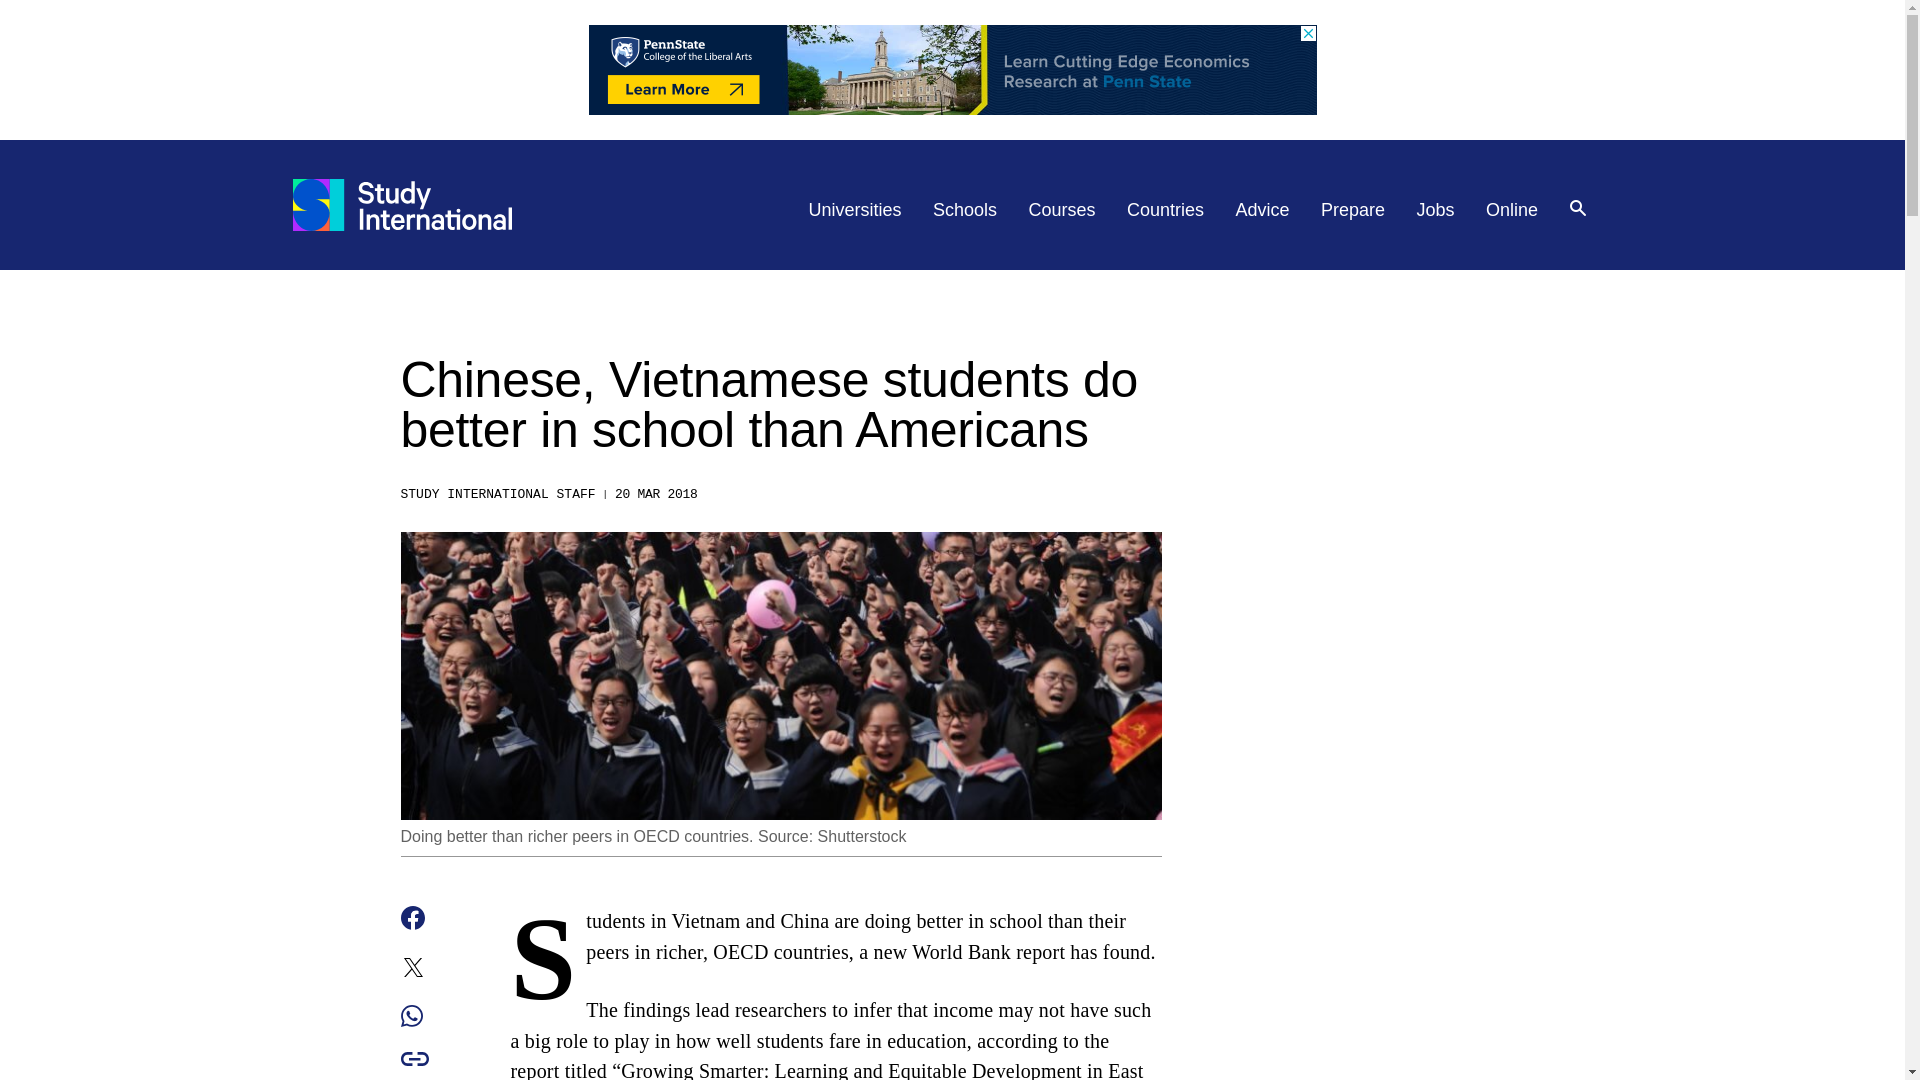 This screenshot has height=1080, width=1920. I want to click on Schools, so click(964, 210).